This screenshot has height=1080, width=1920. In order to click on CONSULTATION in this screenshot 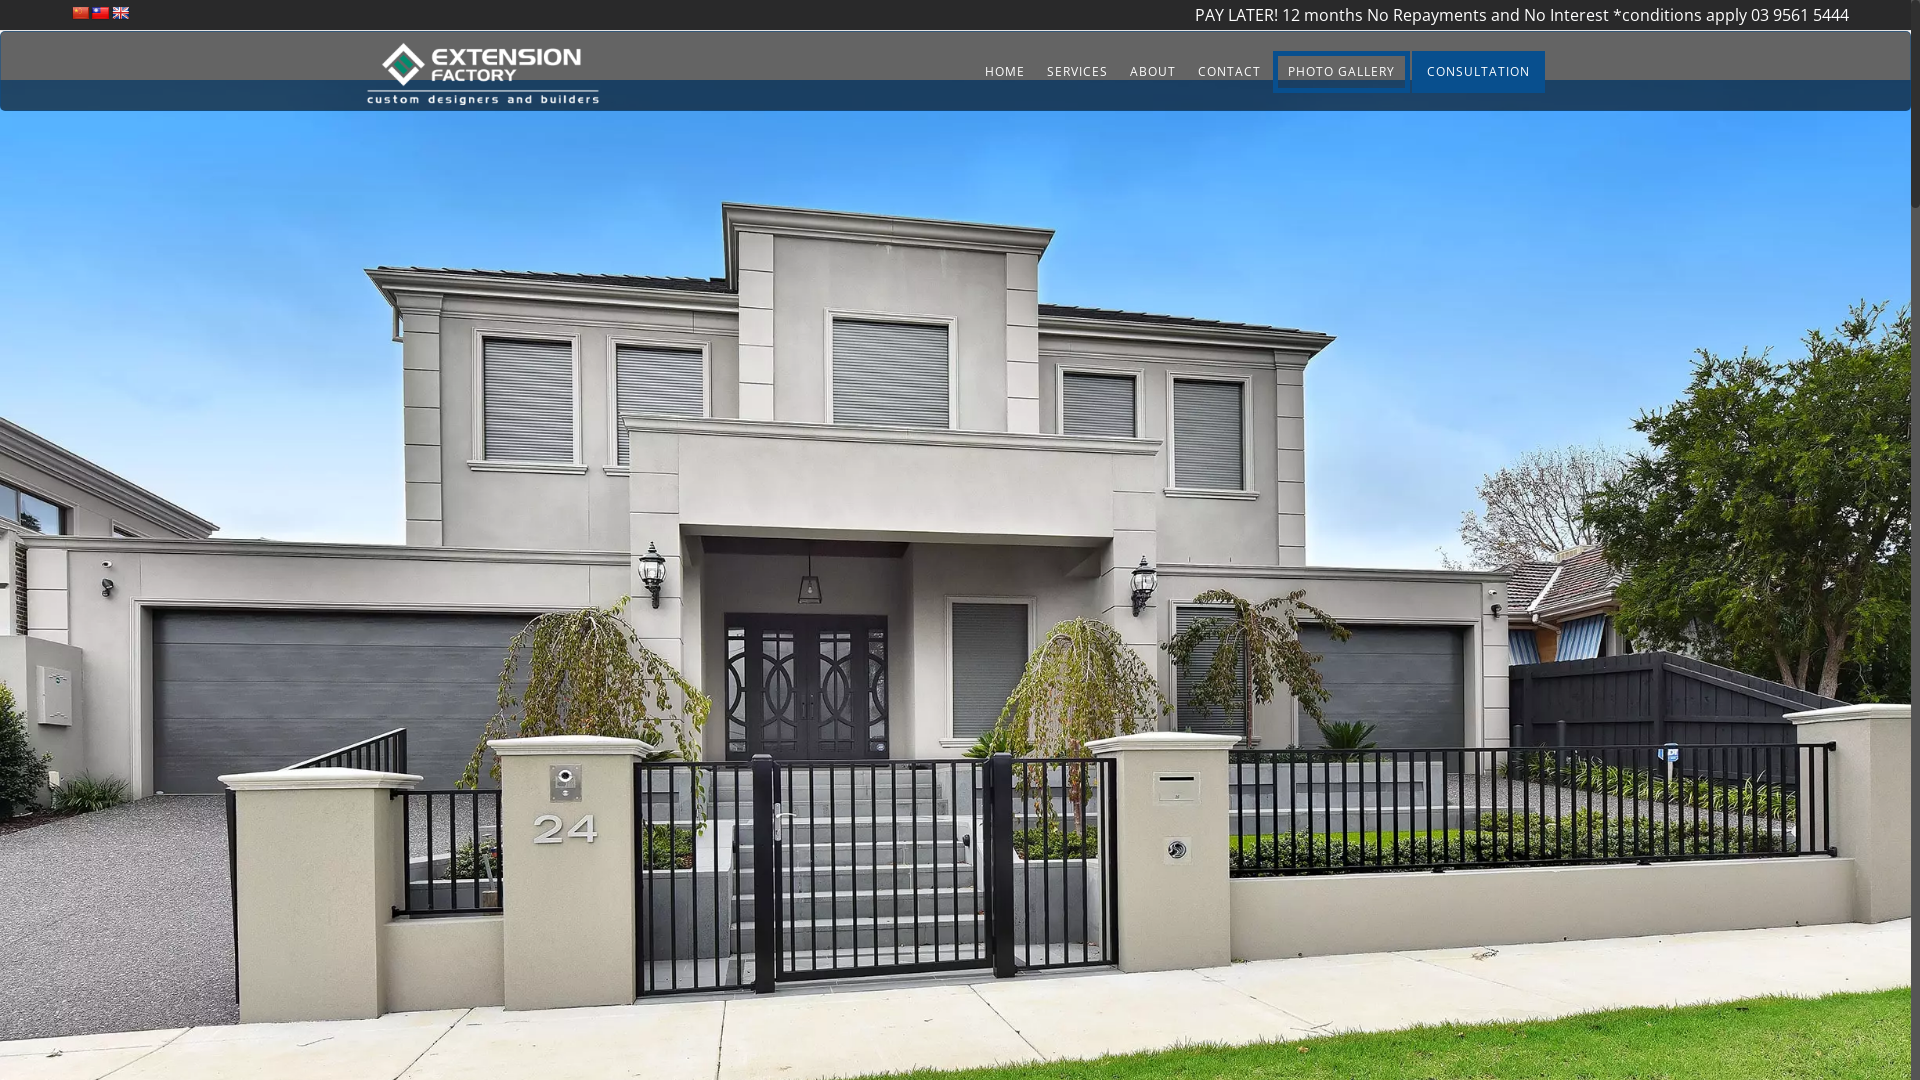, I will do `click(1478, 72)`.